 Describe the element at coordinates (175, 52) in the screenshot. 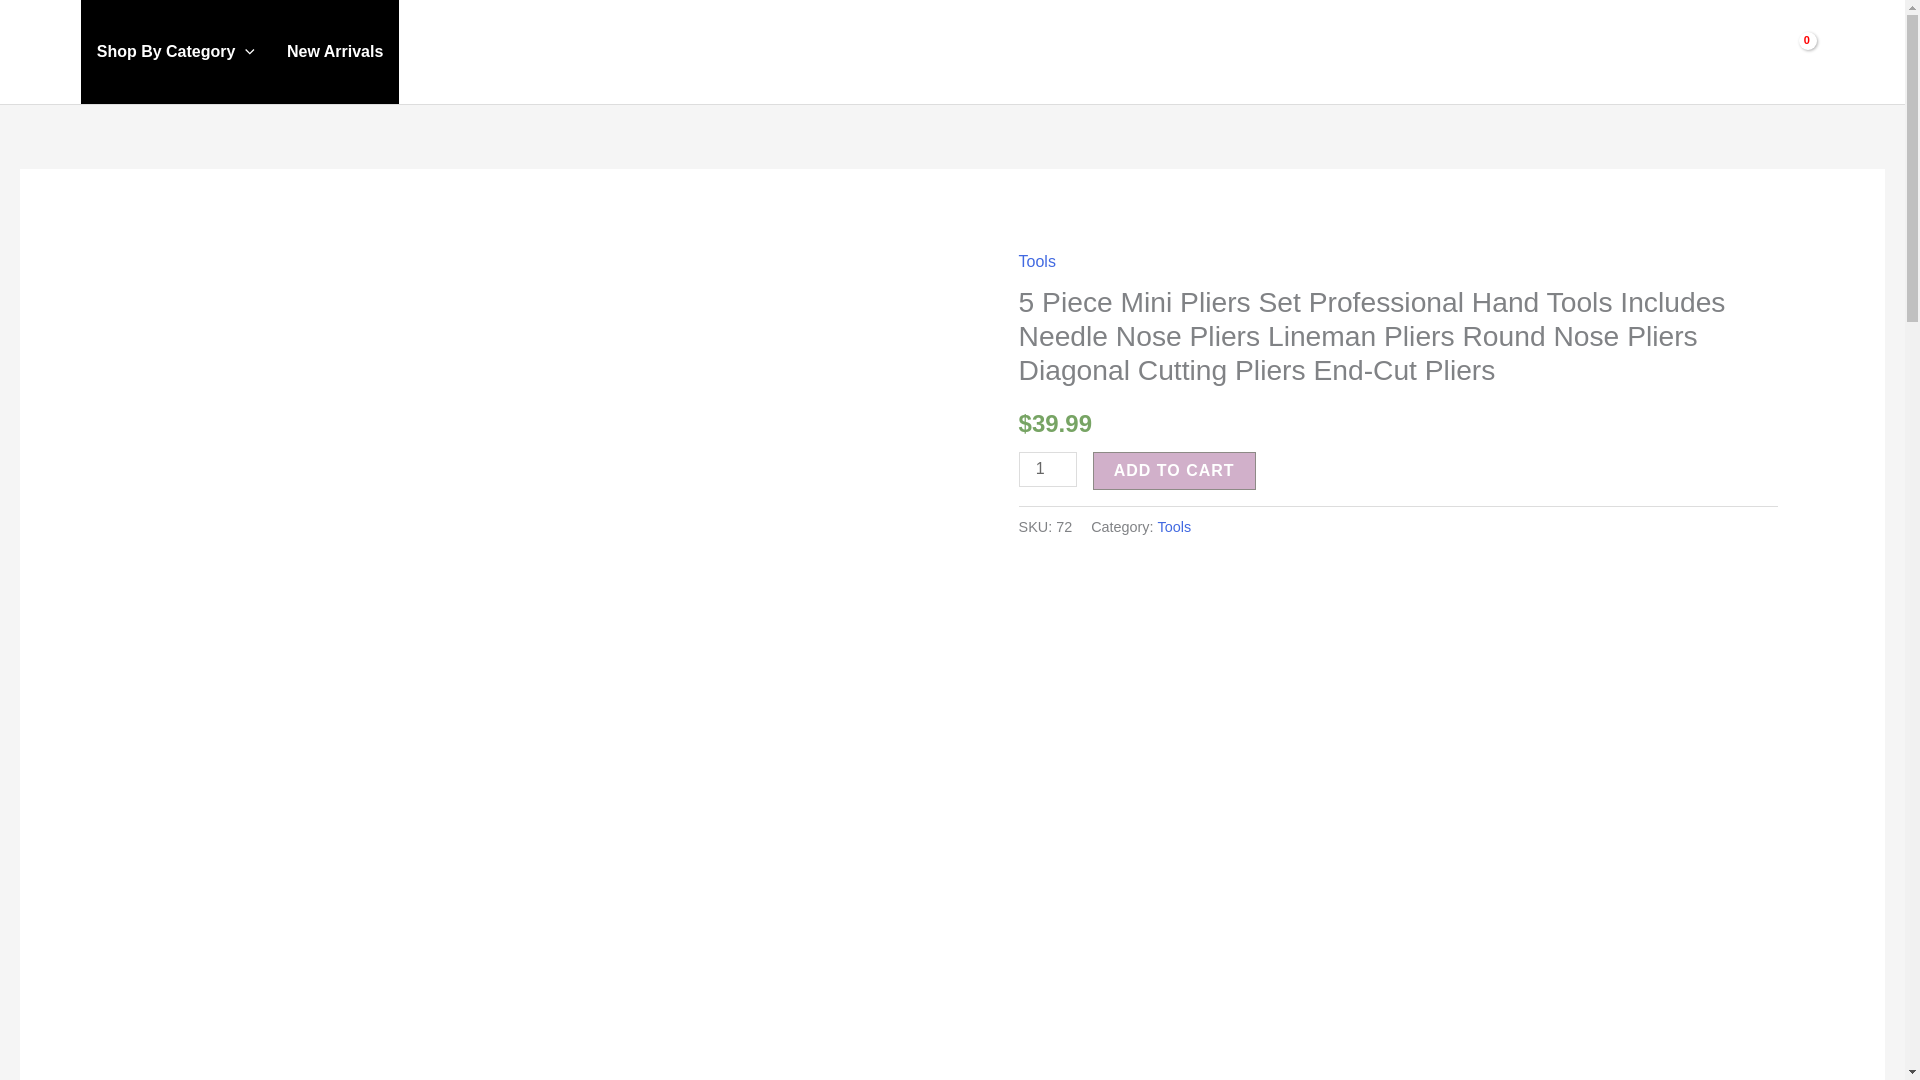

I see `Shop By Category` at that location.